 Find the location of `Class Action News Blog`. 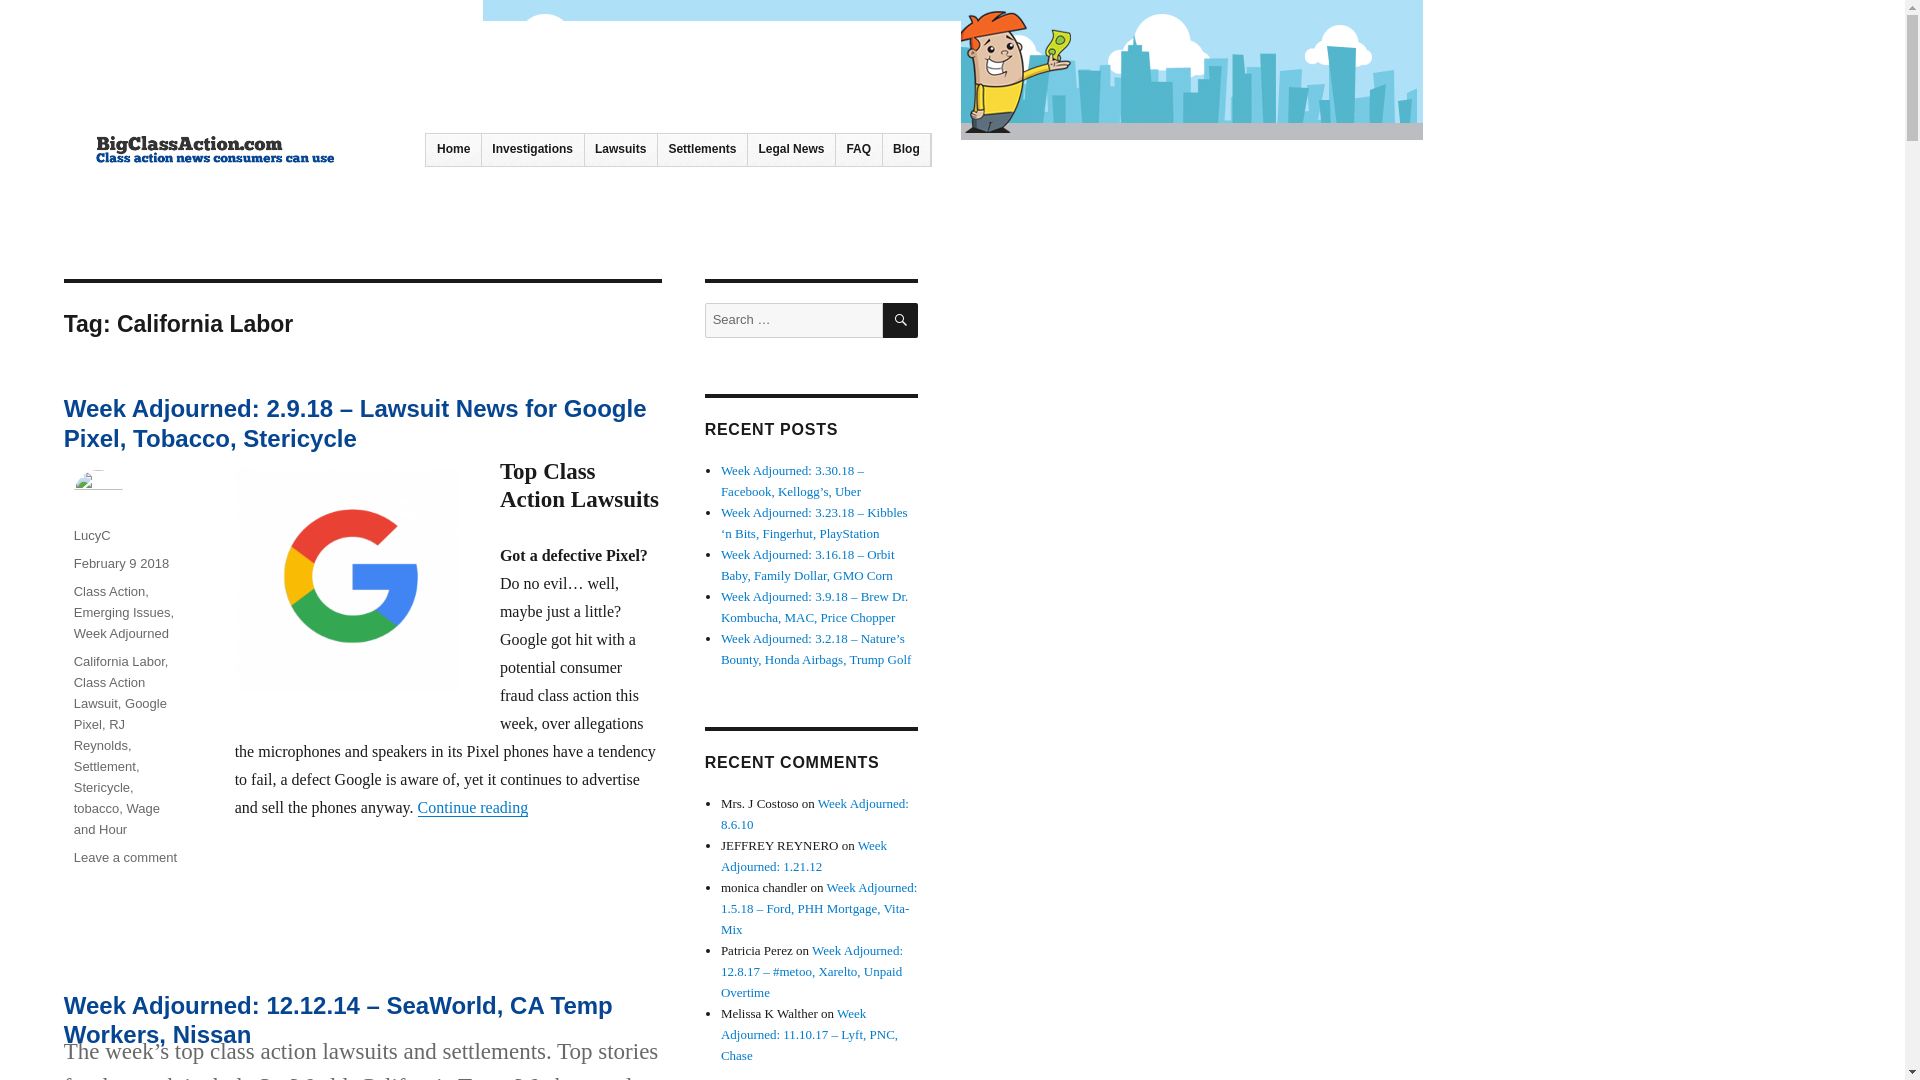

Class Action News Blog is located at coordinates (222, 196).